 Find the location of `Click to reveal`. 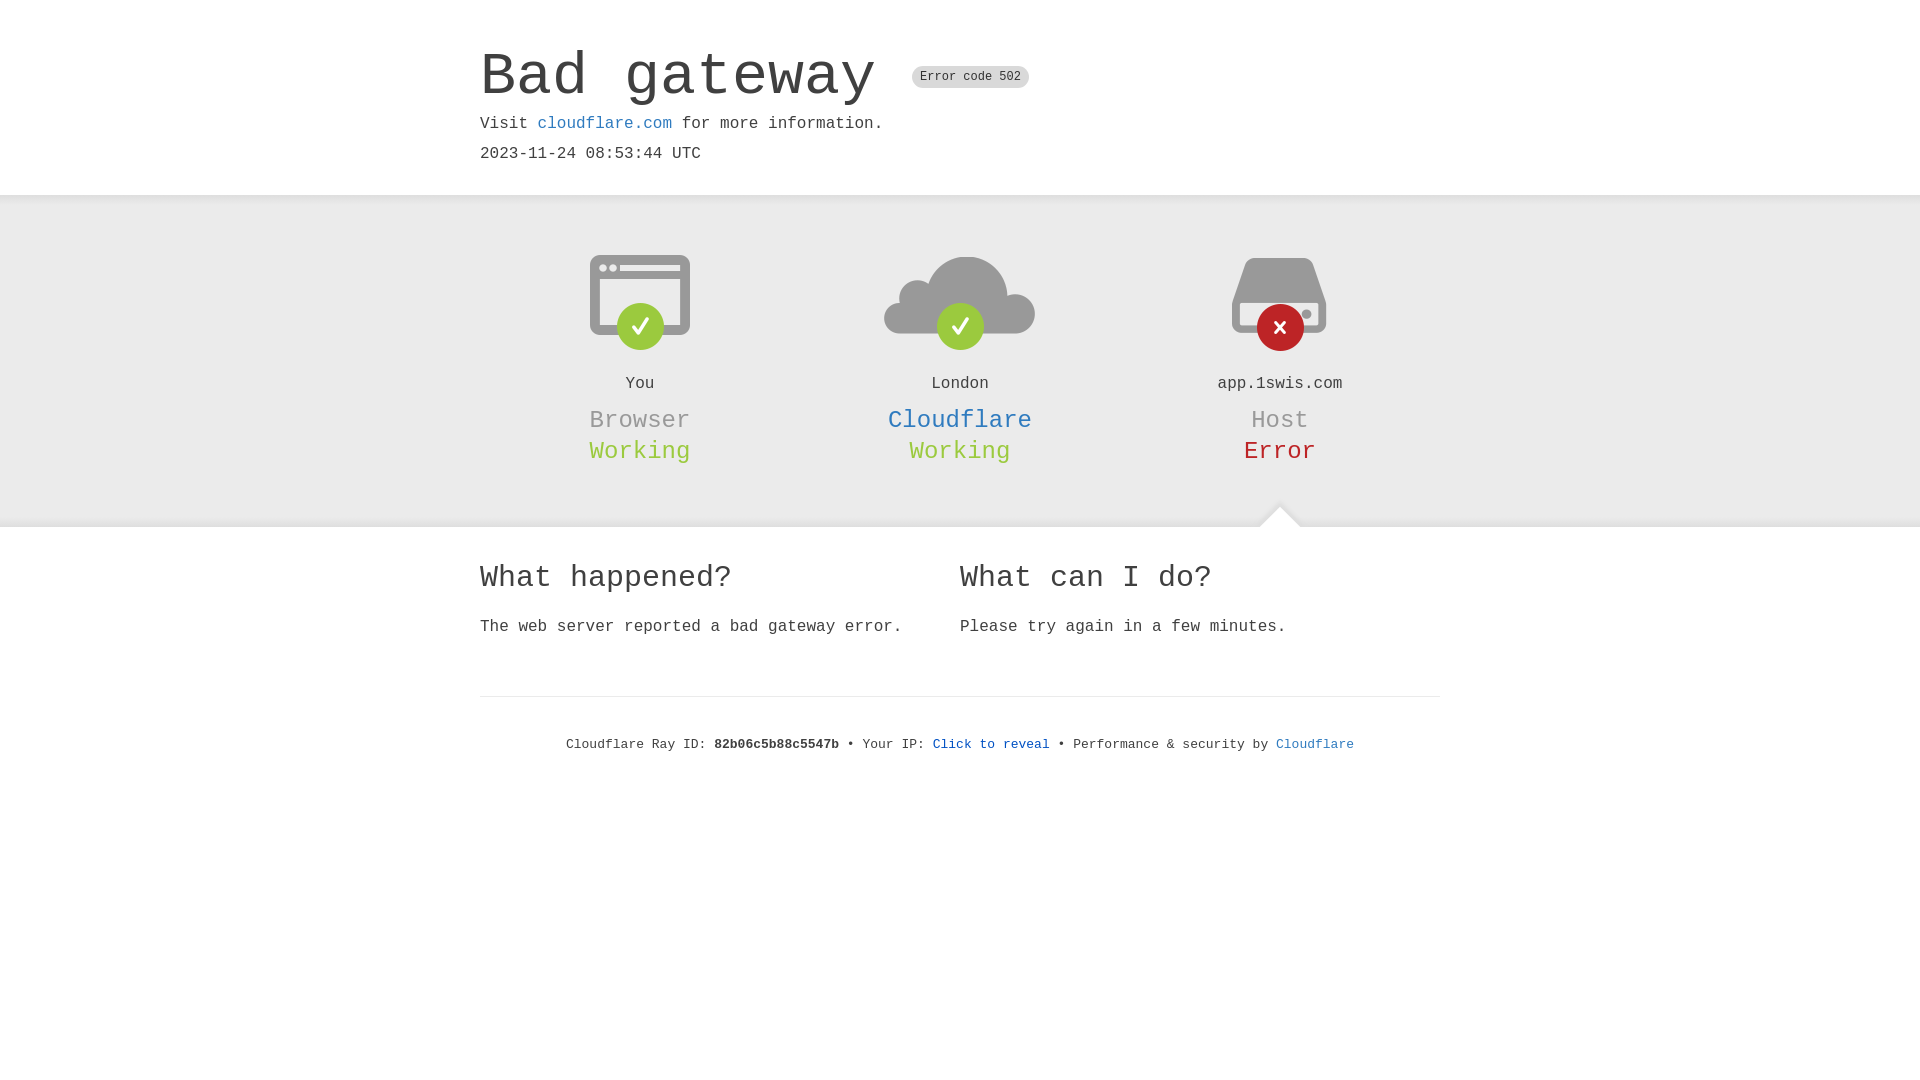

Click to reveal is located at coordinates (992, 744).